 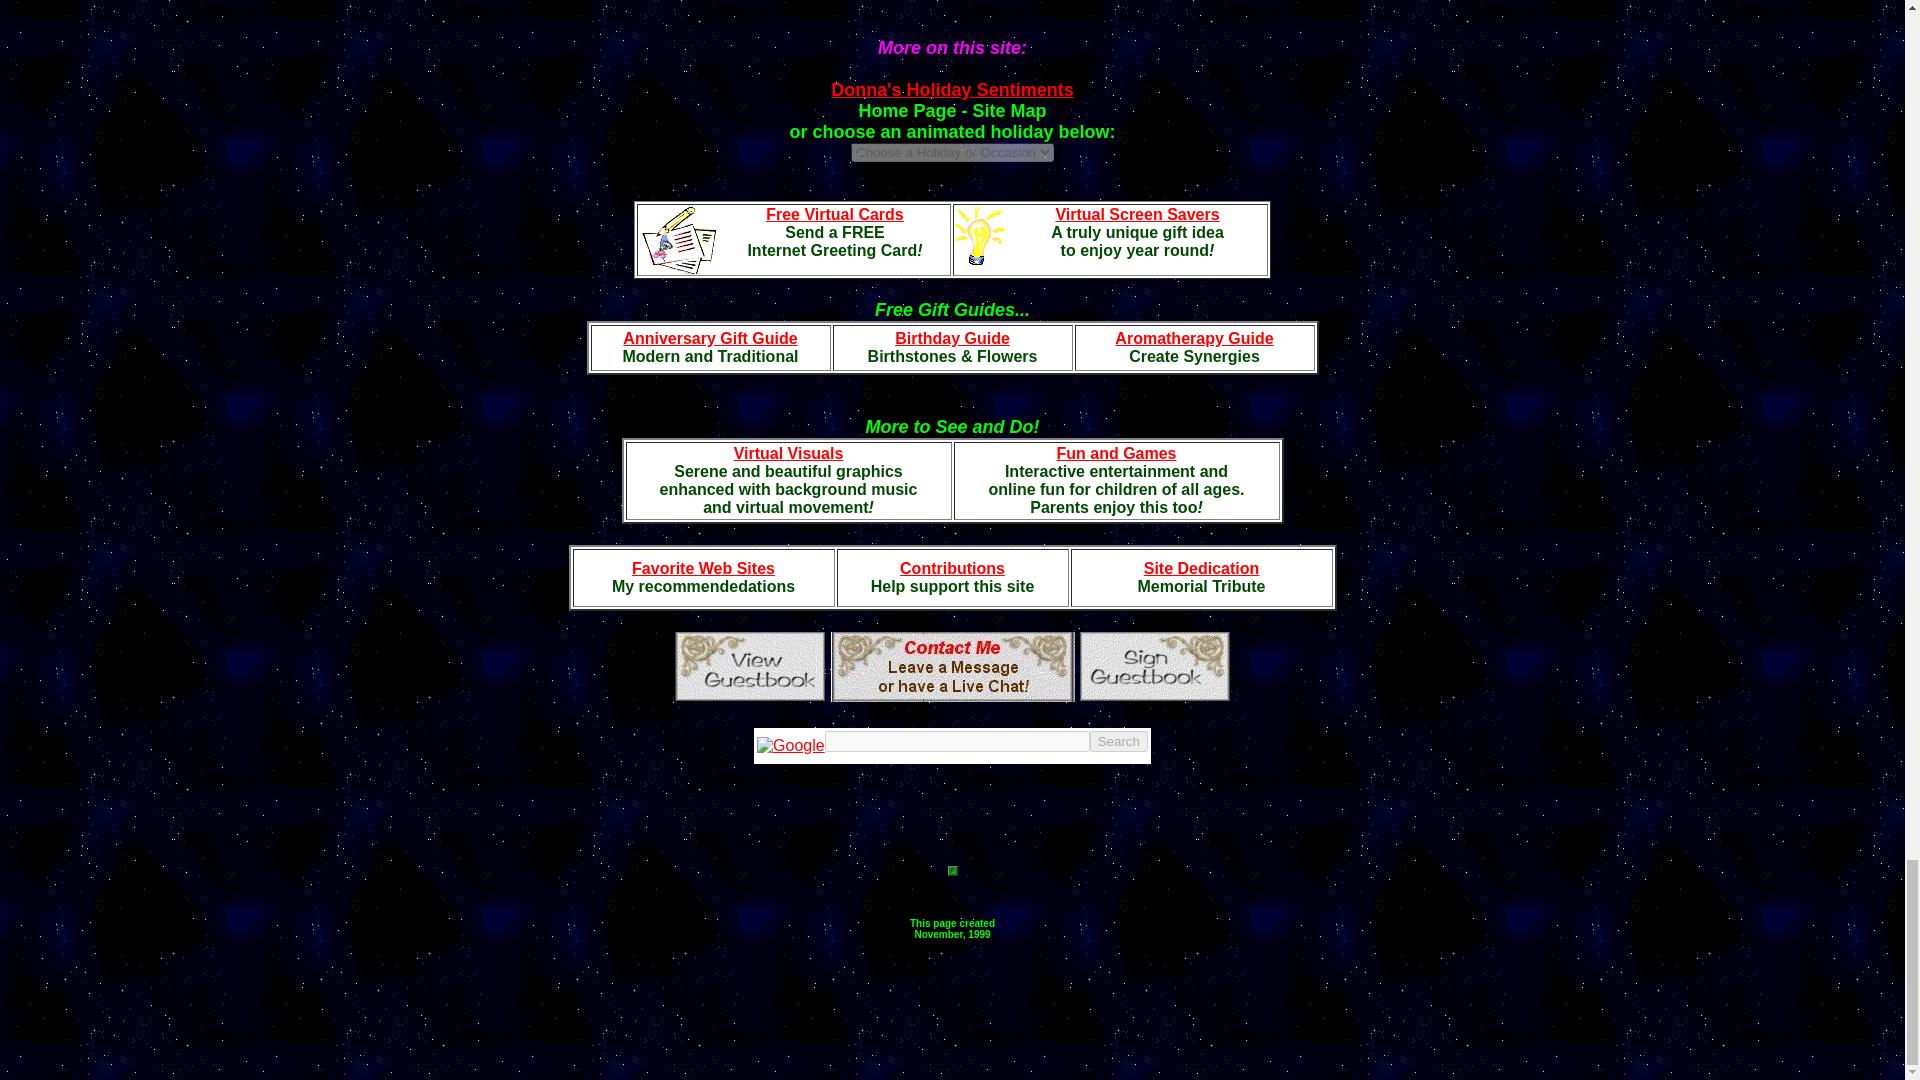 I want to click on Search, so click(x=1119, y=741).